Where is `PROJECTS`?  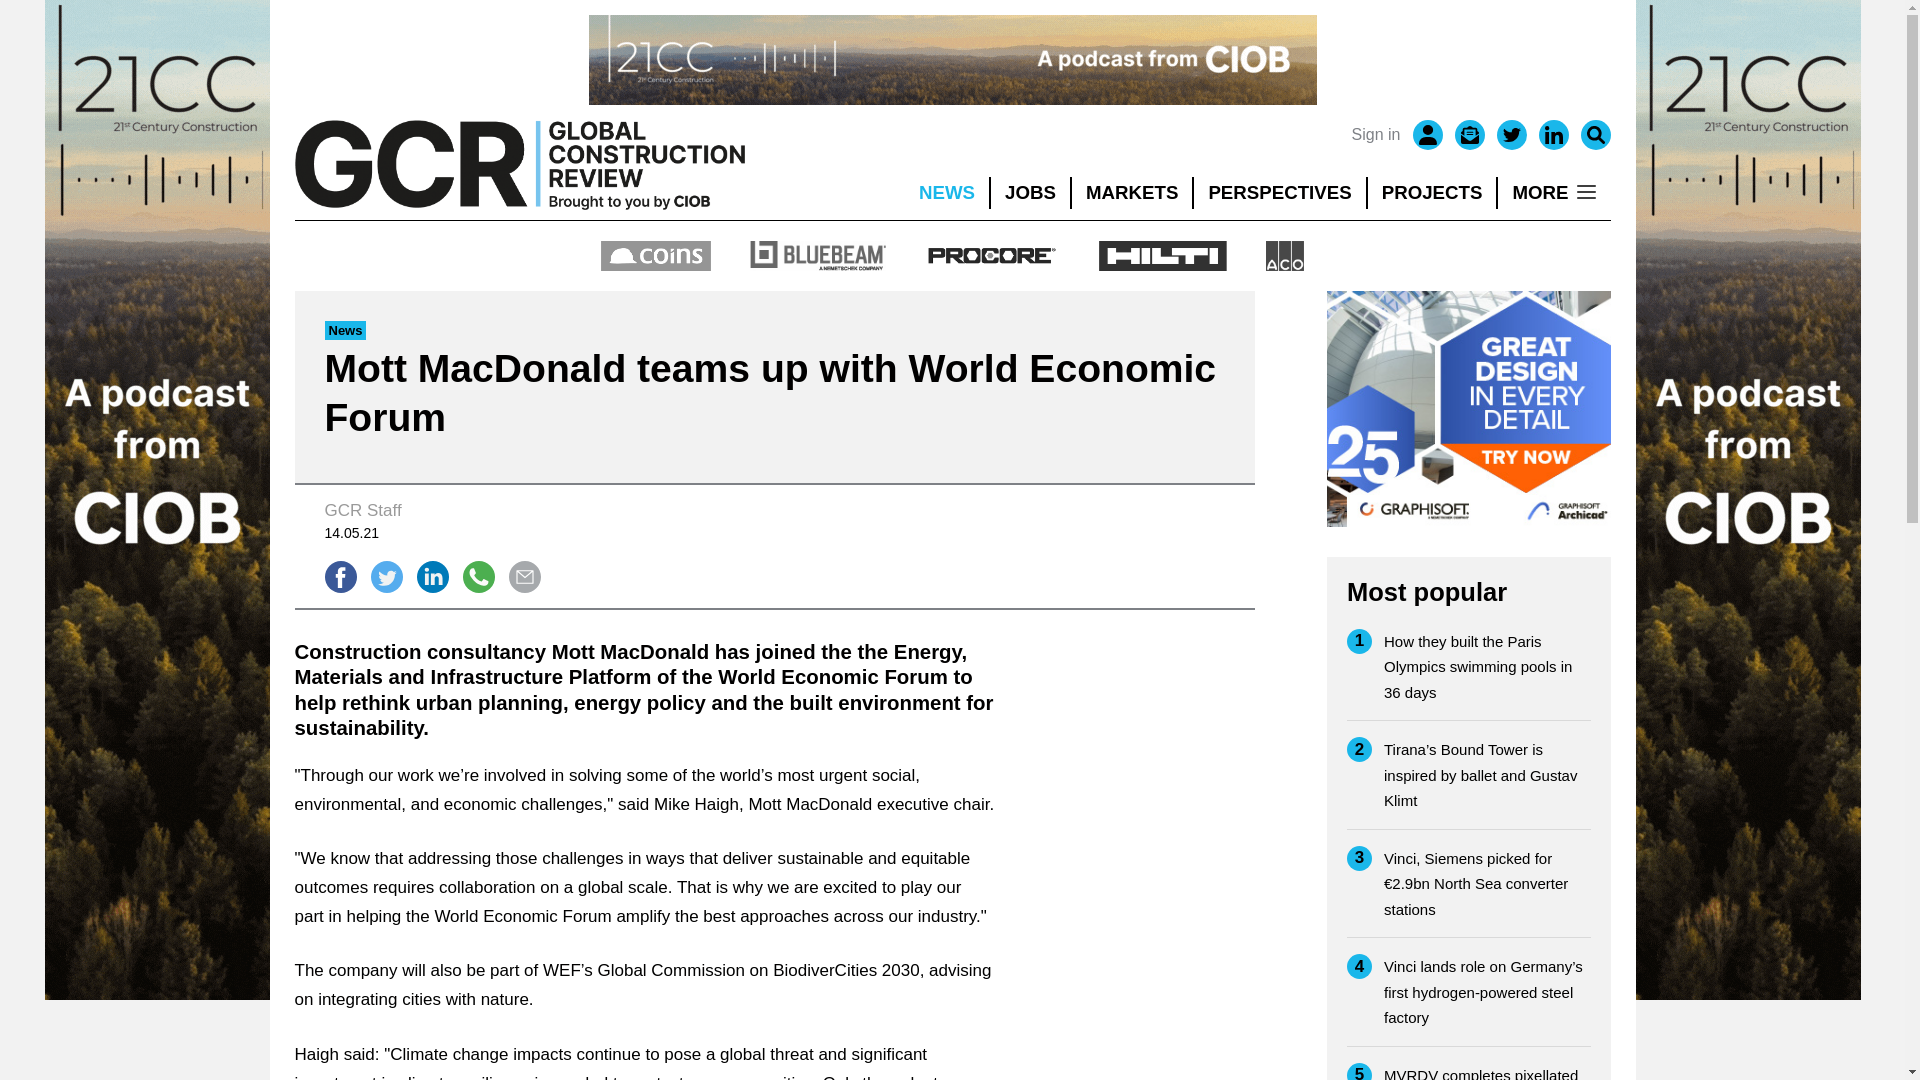
PROJECTS is located at coordinates (1432, 193).